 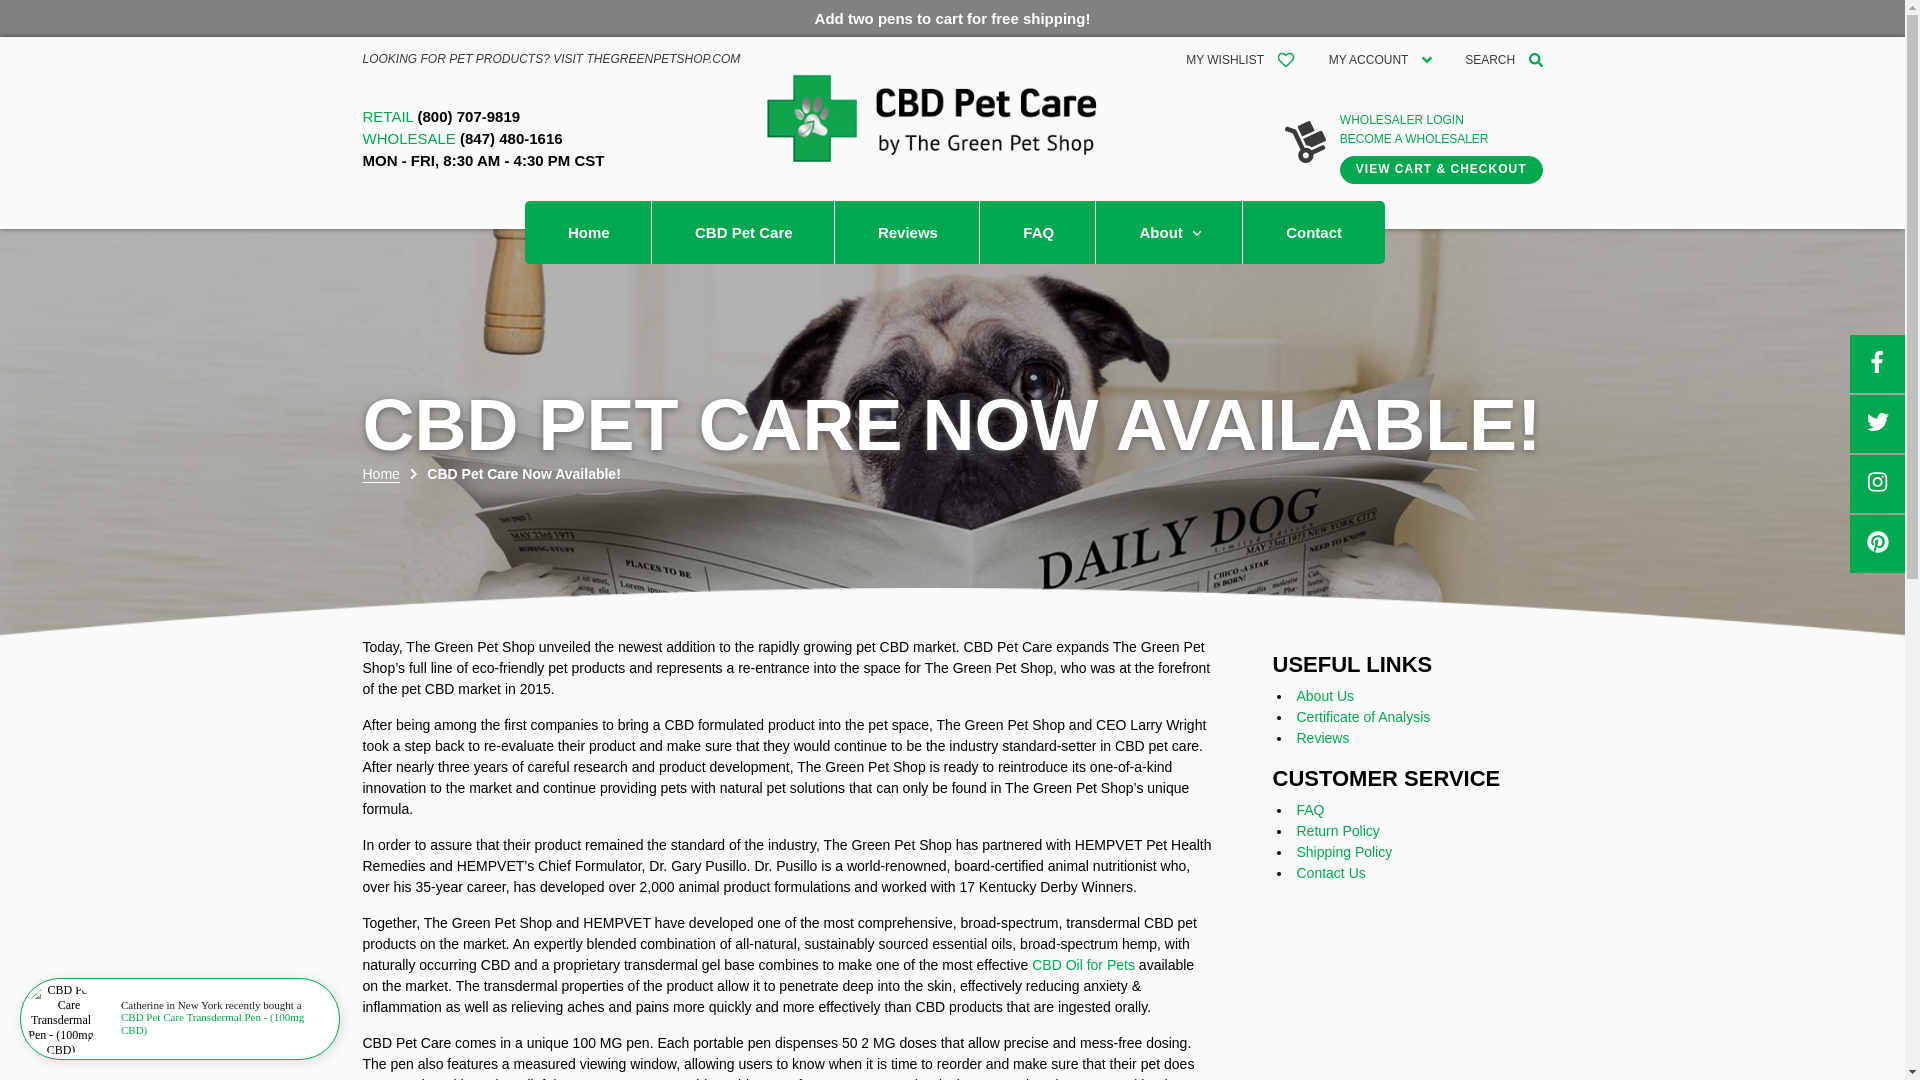 I want to click on CBD Oil for Pets, so click(x=1085, y=964).